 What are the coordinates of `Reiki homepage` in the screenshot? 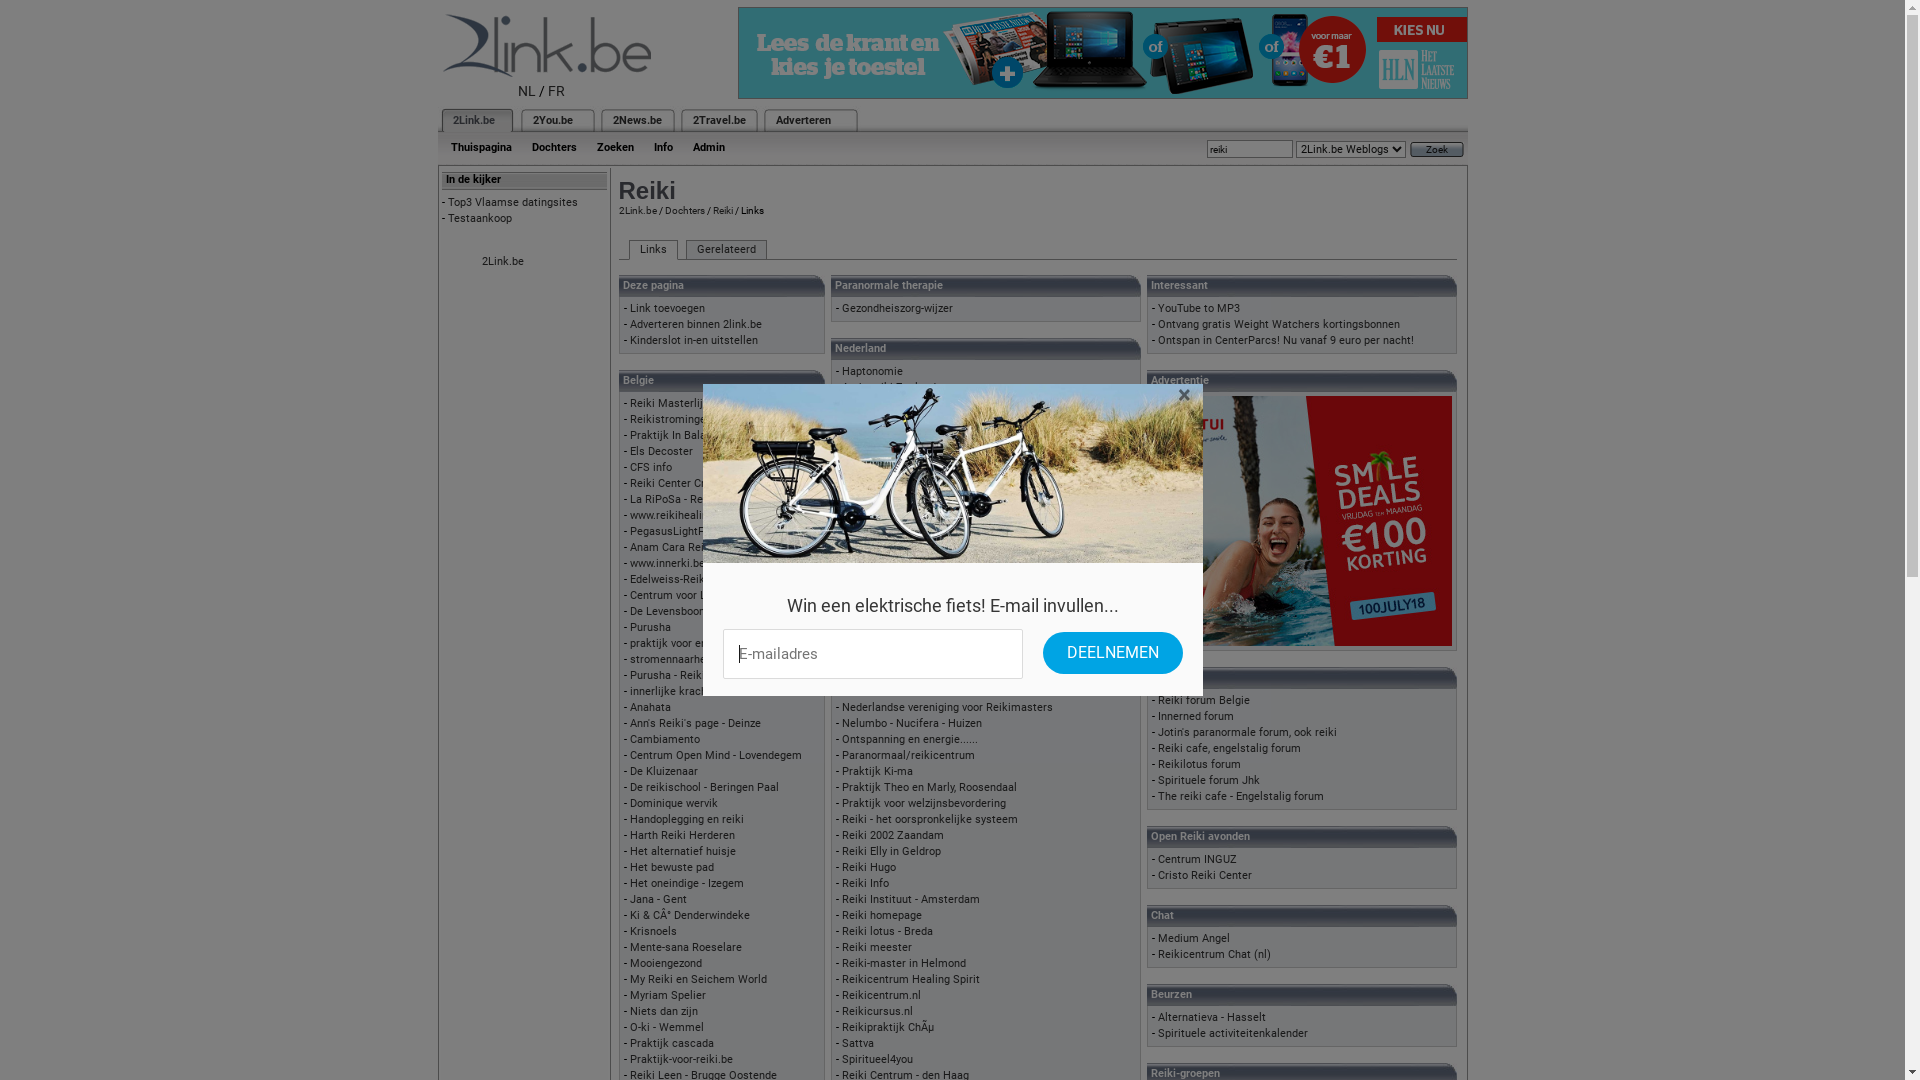 It's located at (882, 916).